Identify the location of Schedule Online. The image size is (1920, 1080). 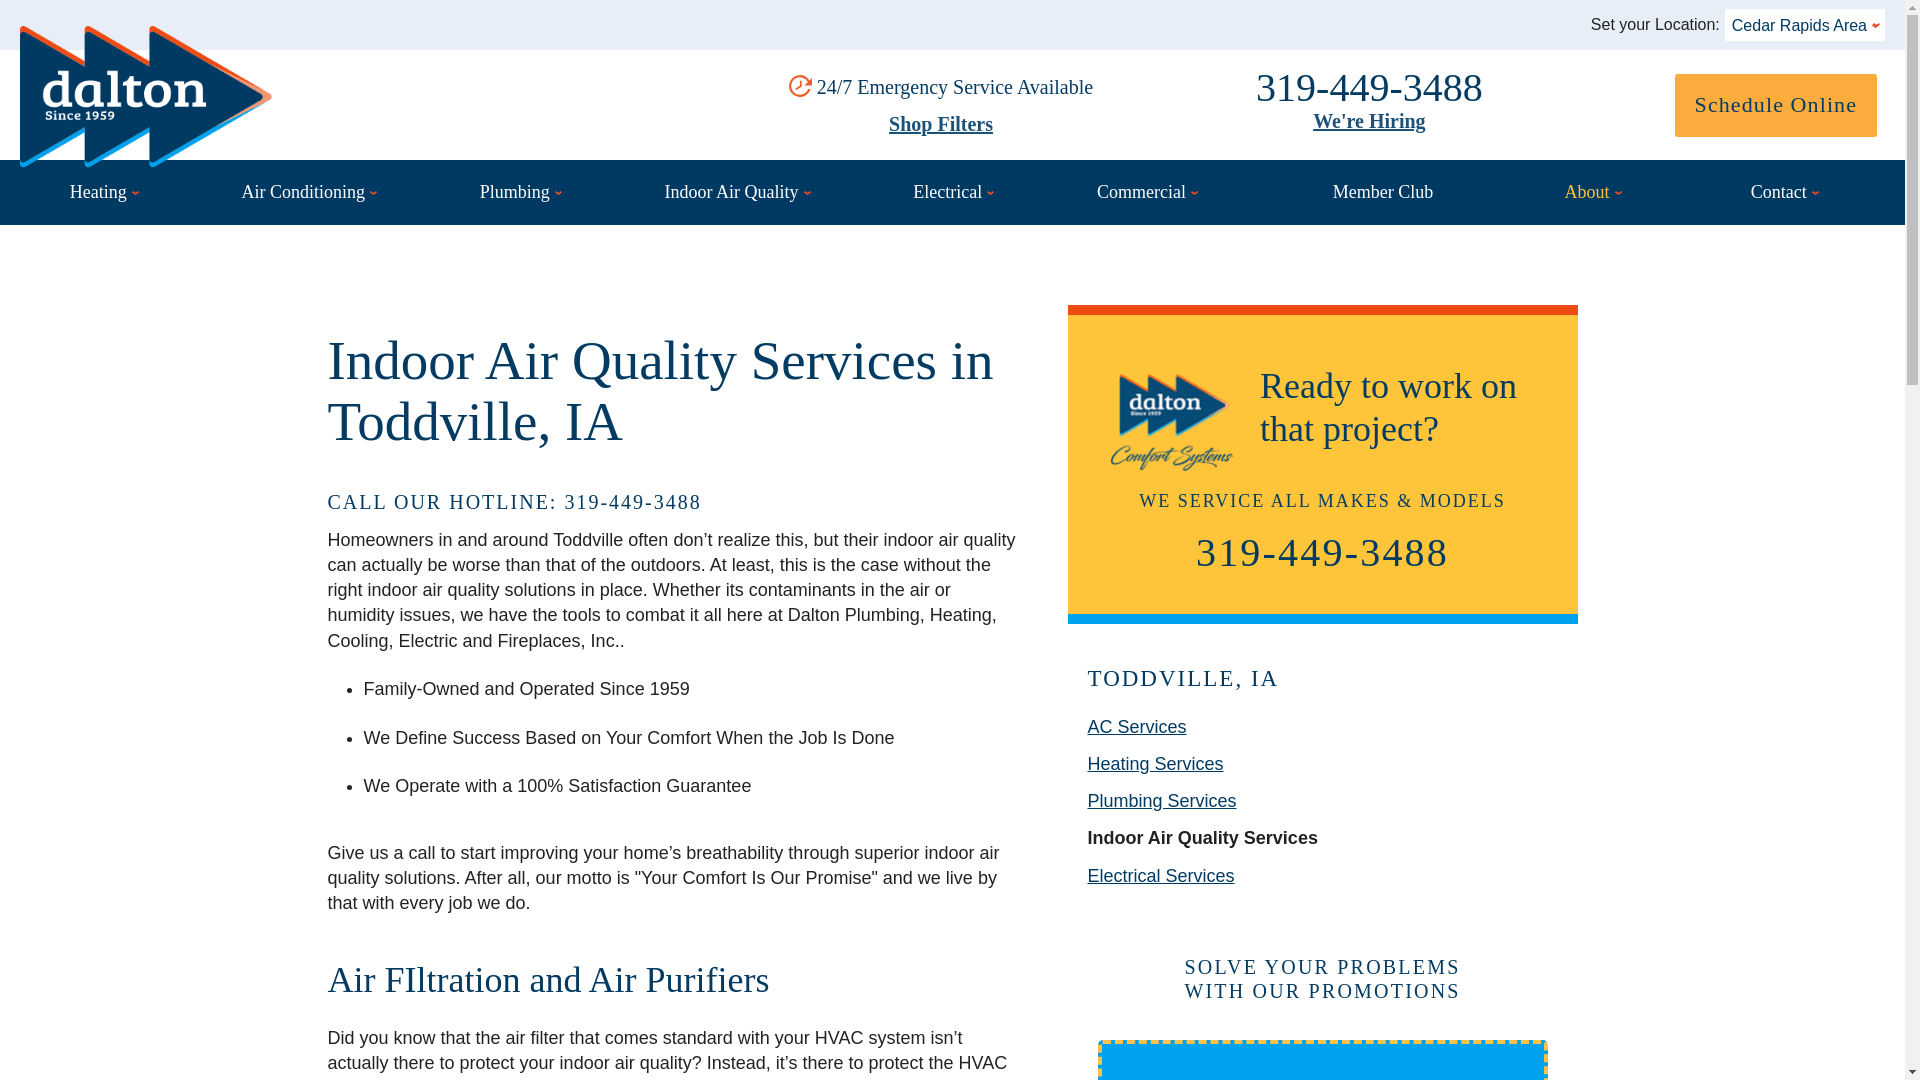
(1776, 106).